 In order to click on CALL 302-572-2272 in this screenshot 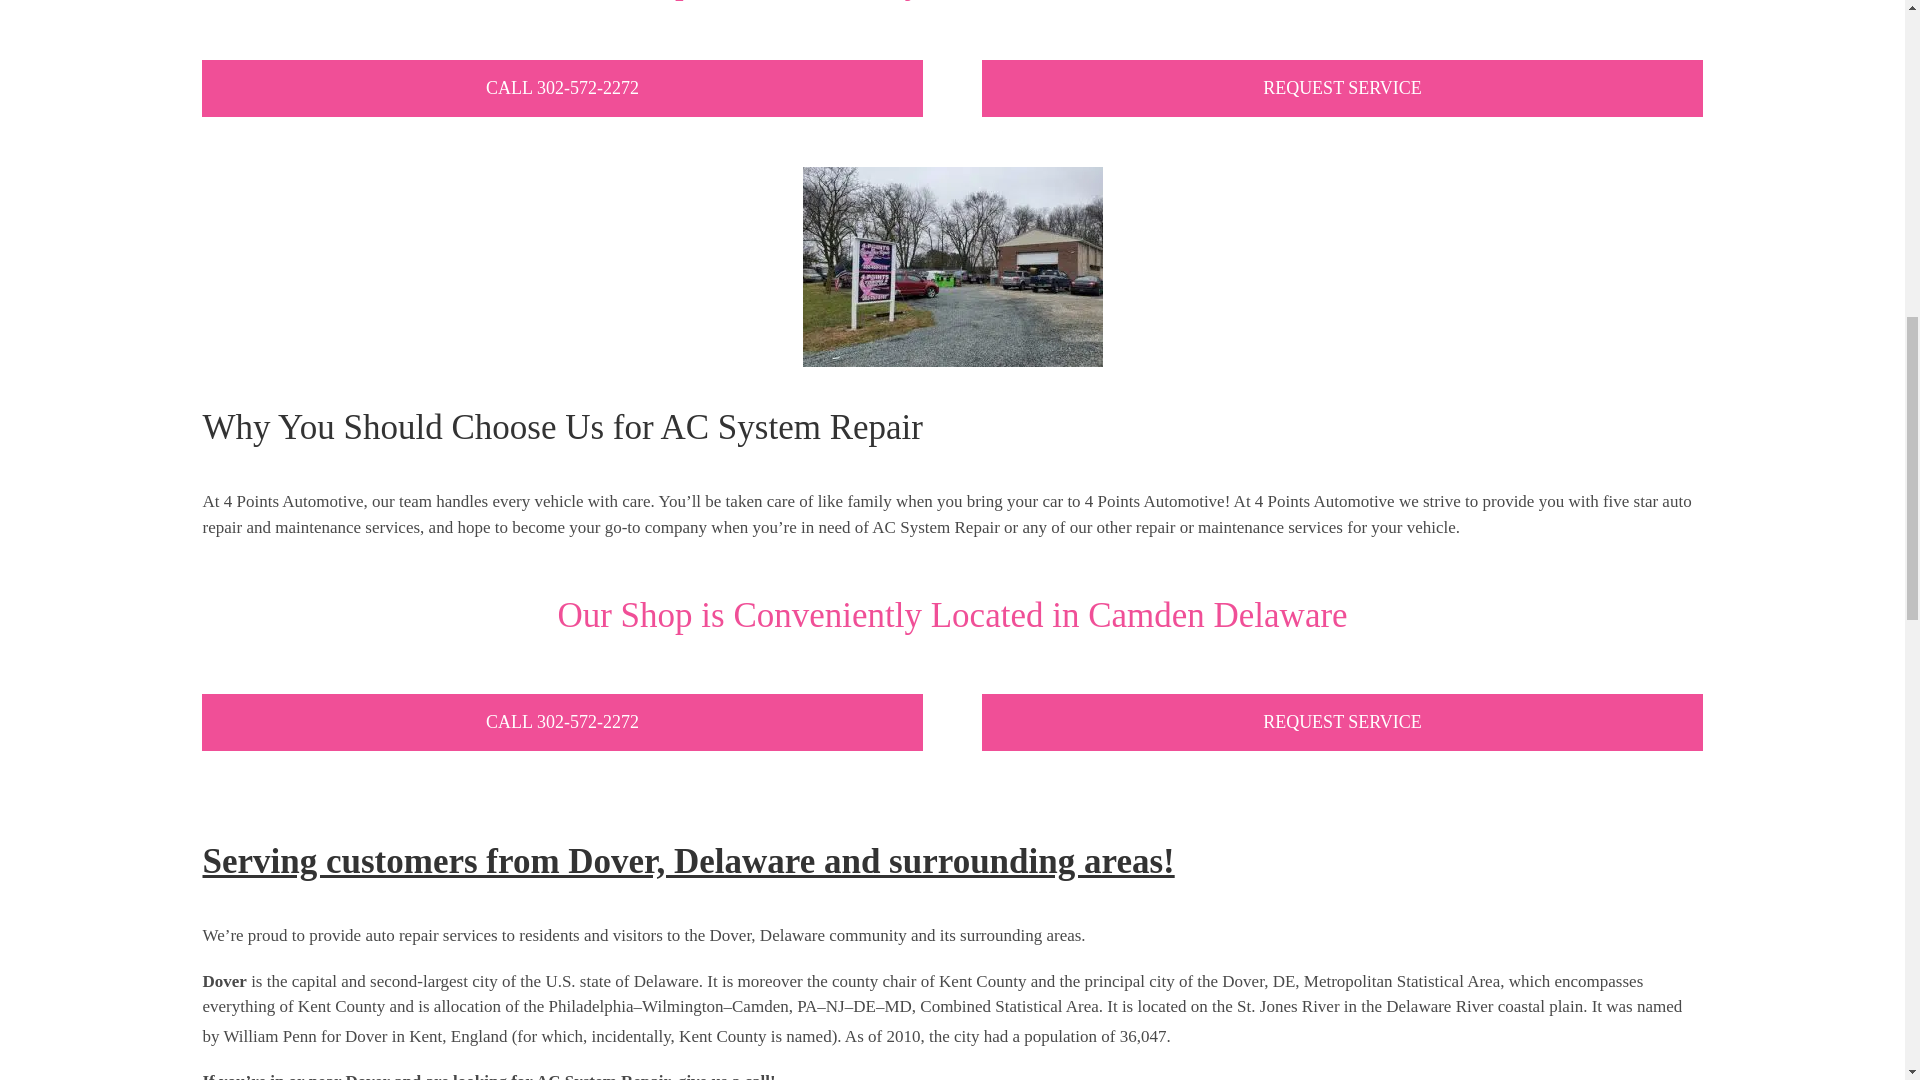, I will do `click(561, 88)`.